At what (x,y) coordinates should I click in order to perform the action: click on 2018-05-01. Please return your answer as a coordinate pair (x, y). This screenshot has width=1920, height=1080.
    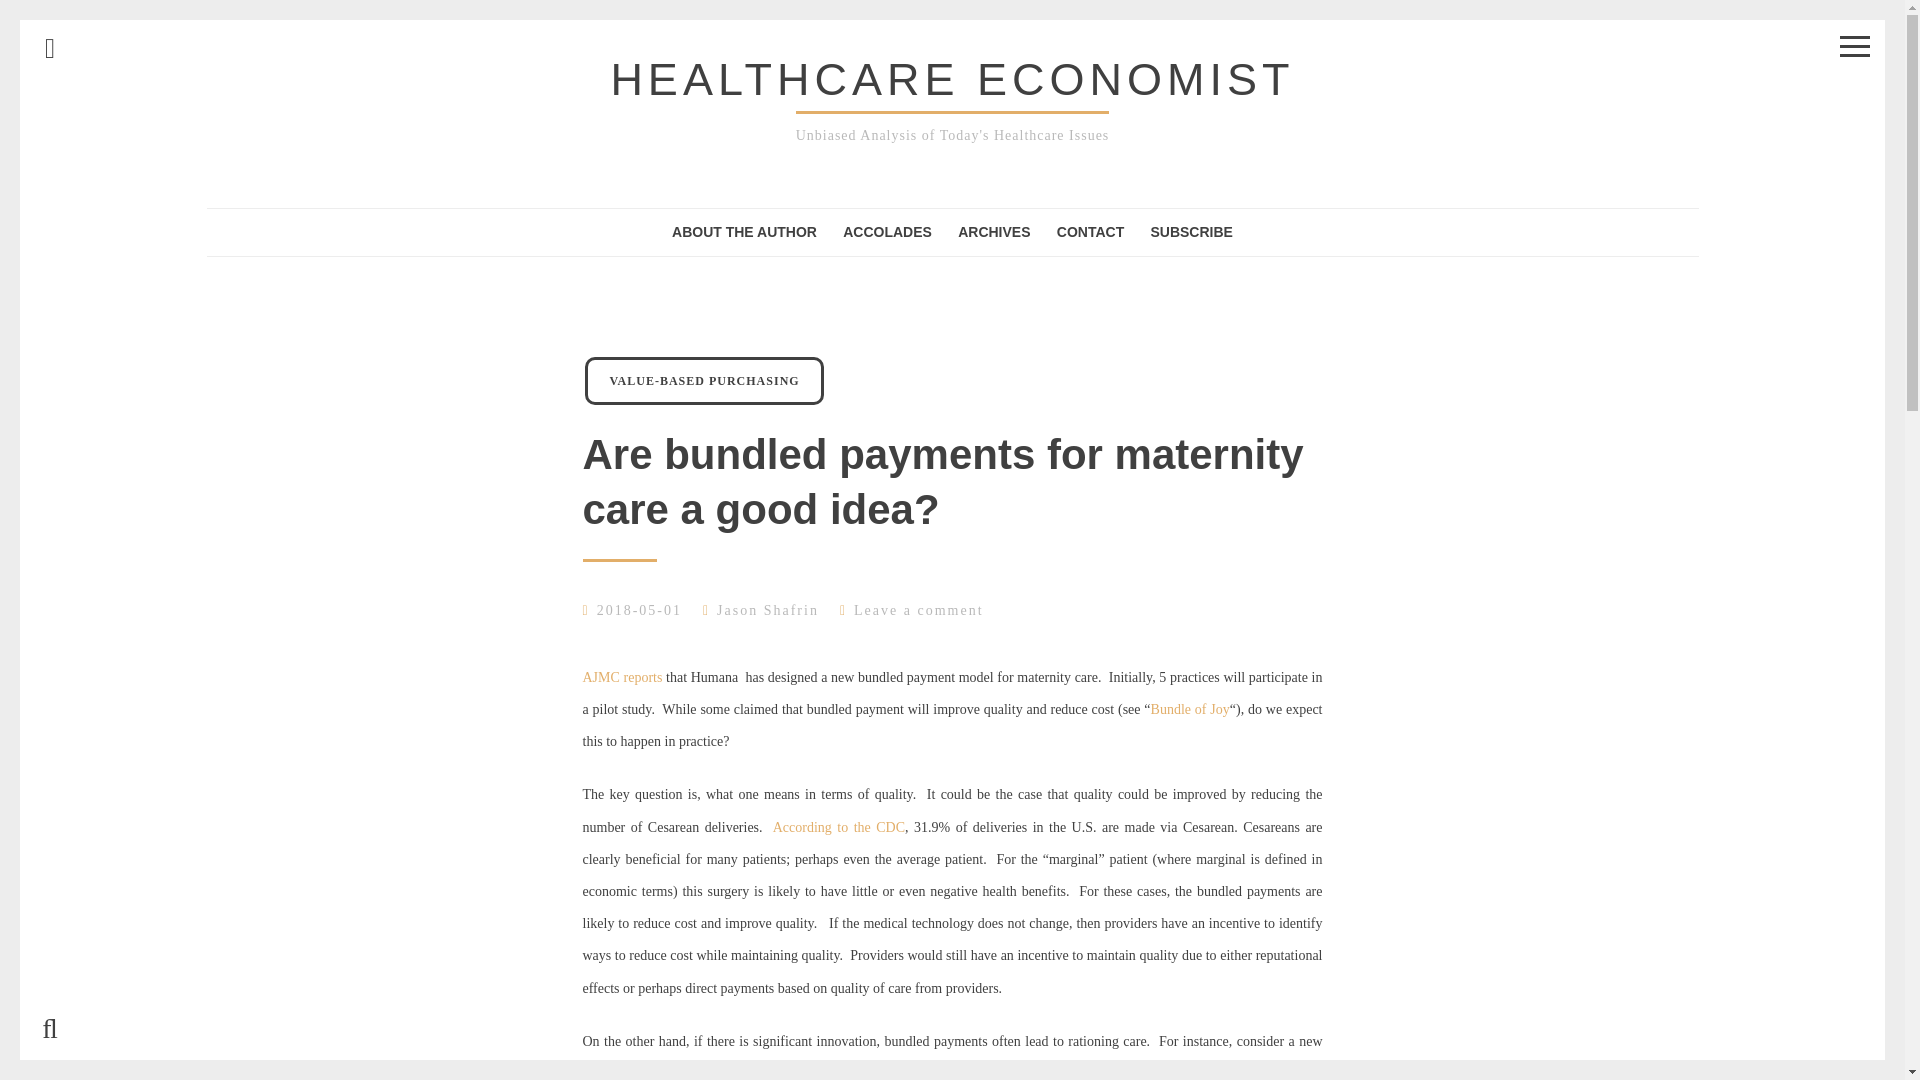
    Looking at the image, I should click on (639, 610).